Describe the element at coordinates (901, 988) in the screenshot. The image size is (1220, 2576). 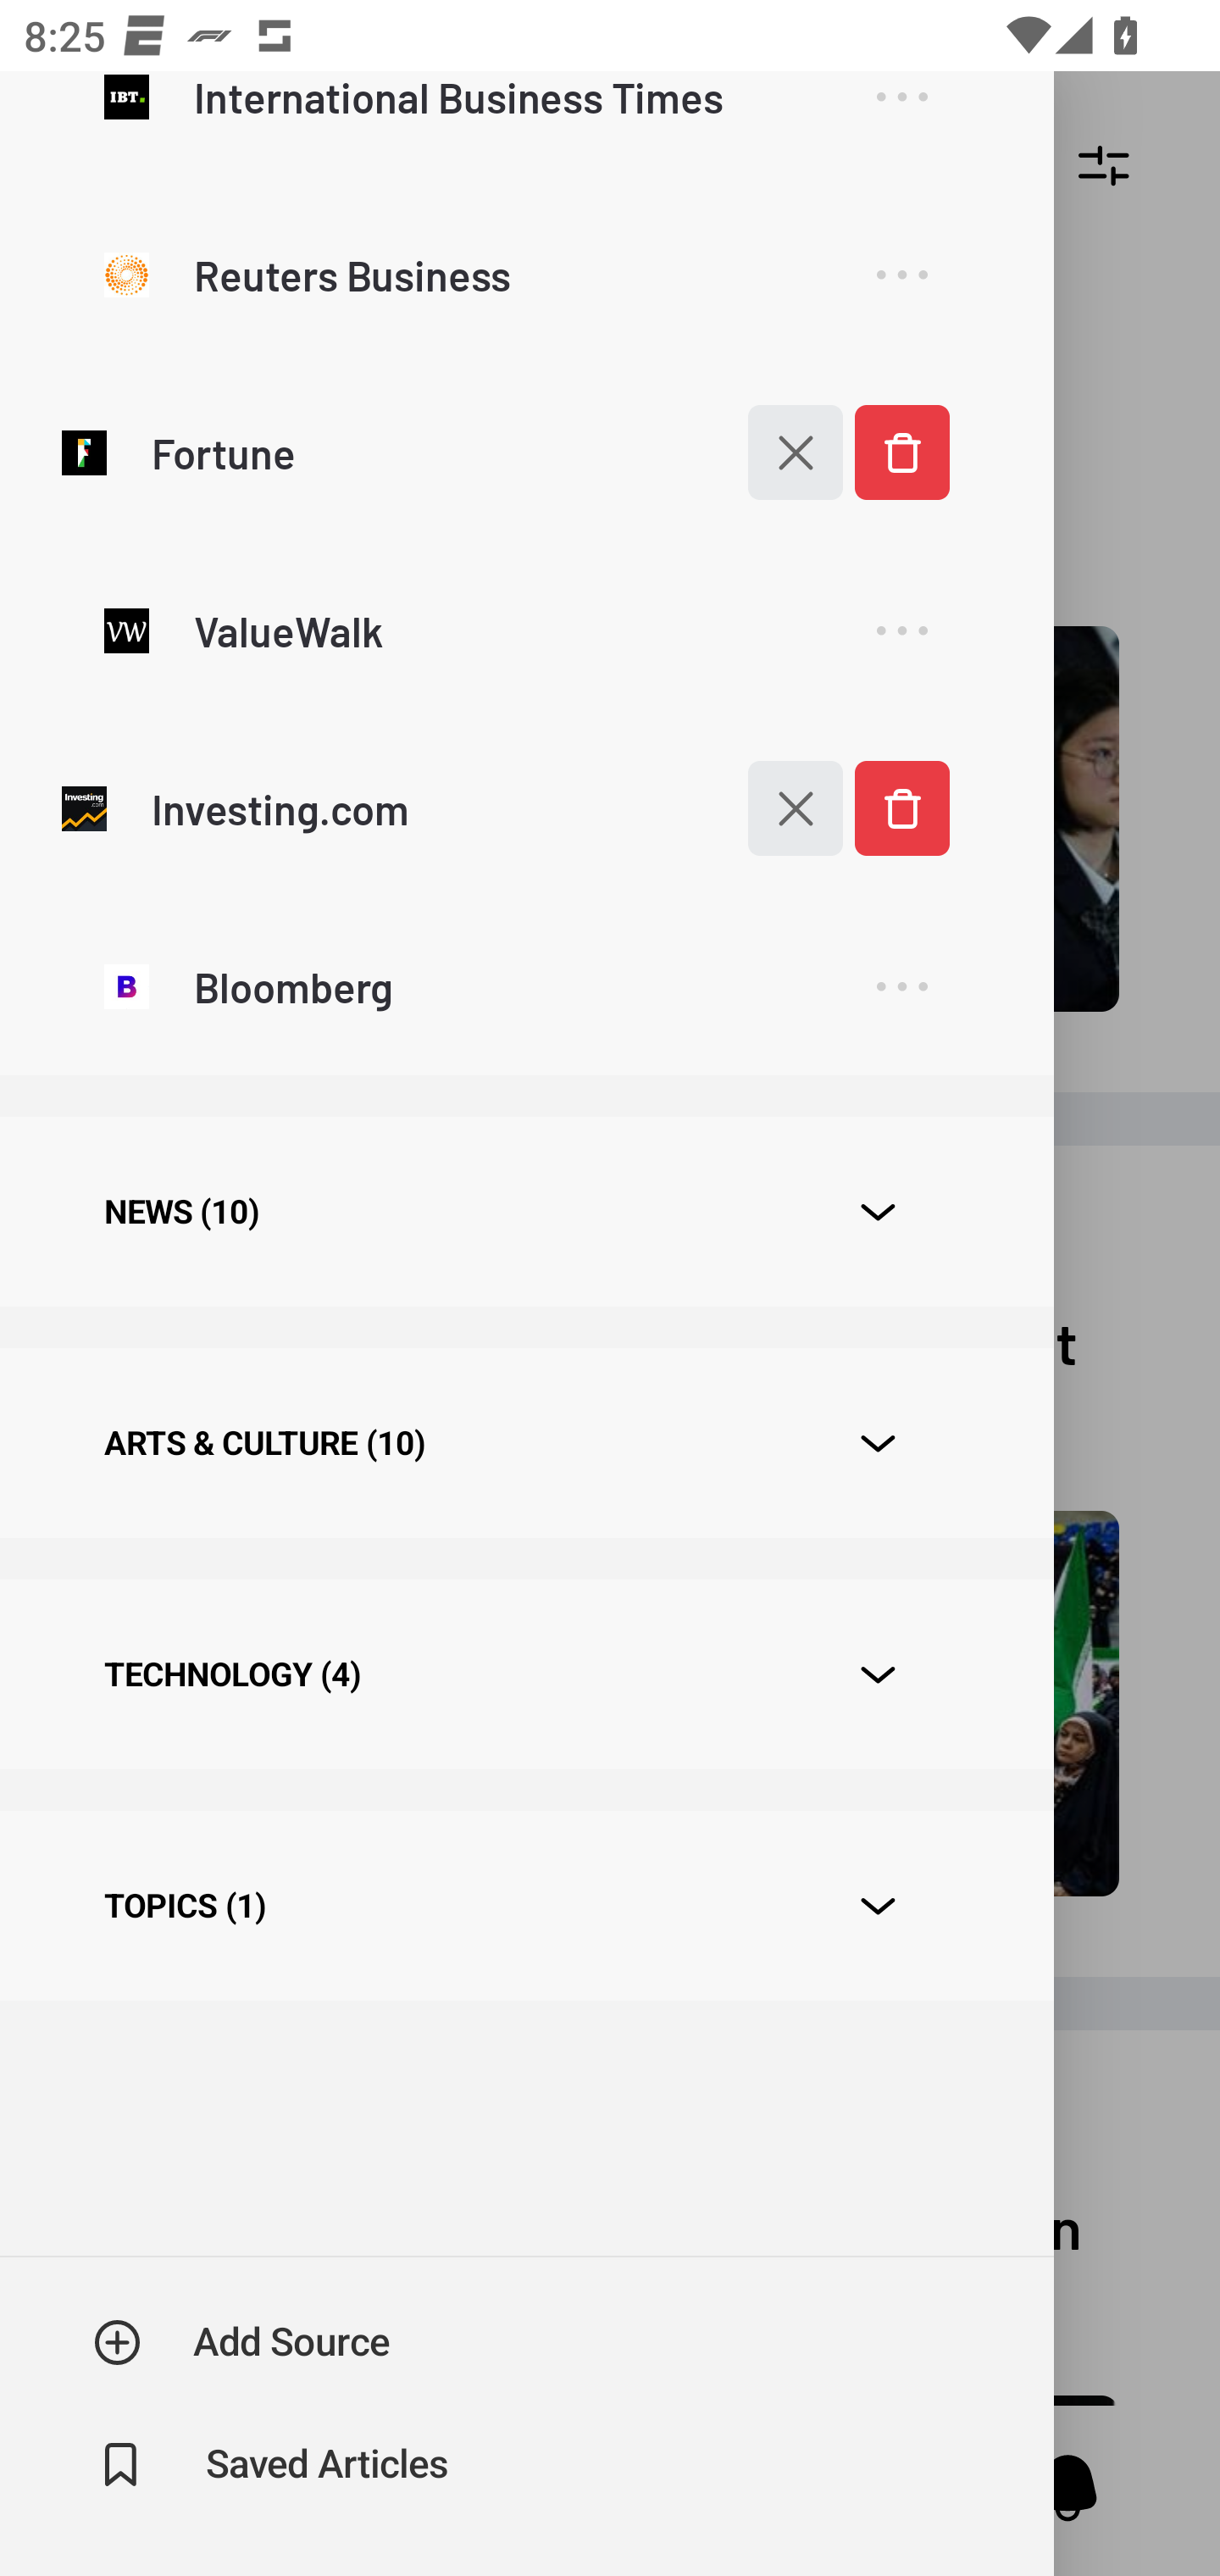
I see `More Options` at that location.